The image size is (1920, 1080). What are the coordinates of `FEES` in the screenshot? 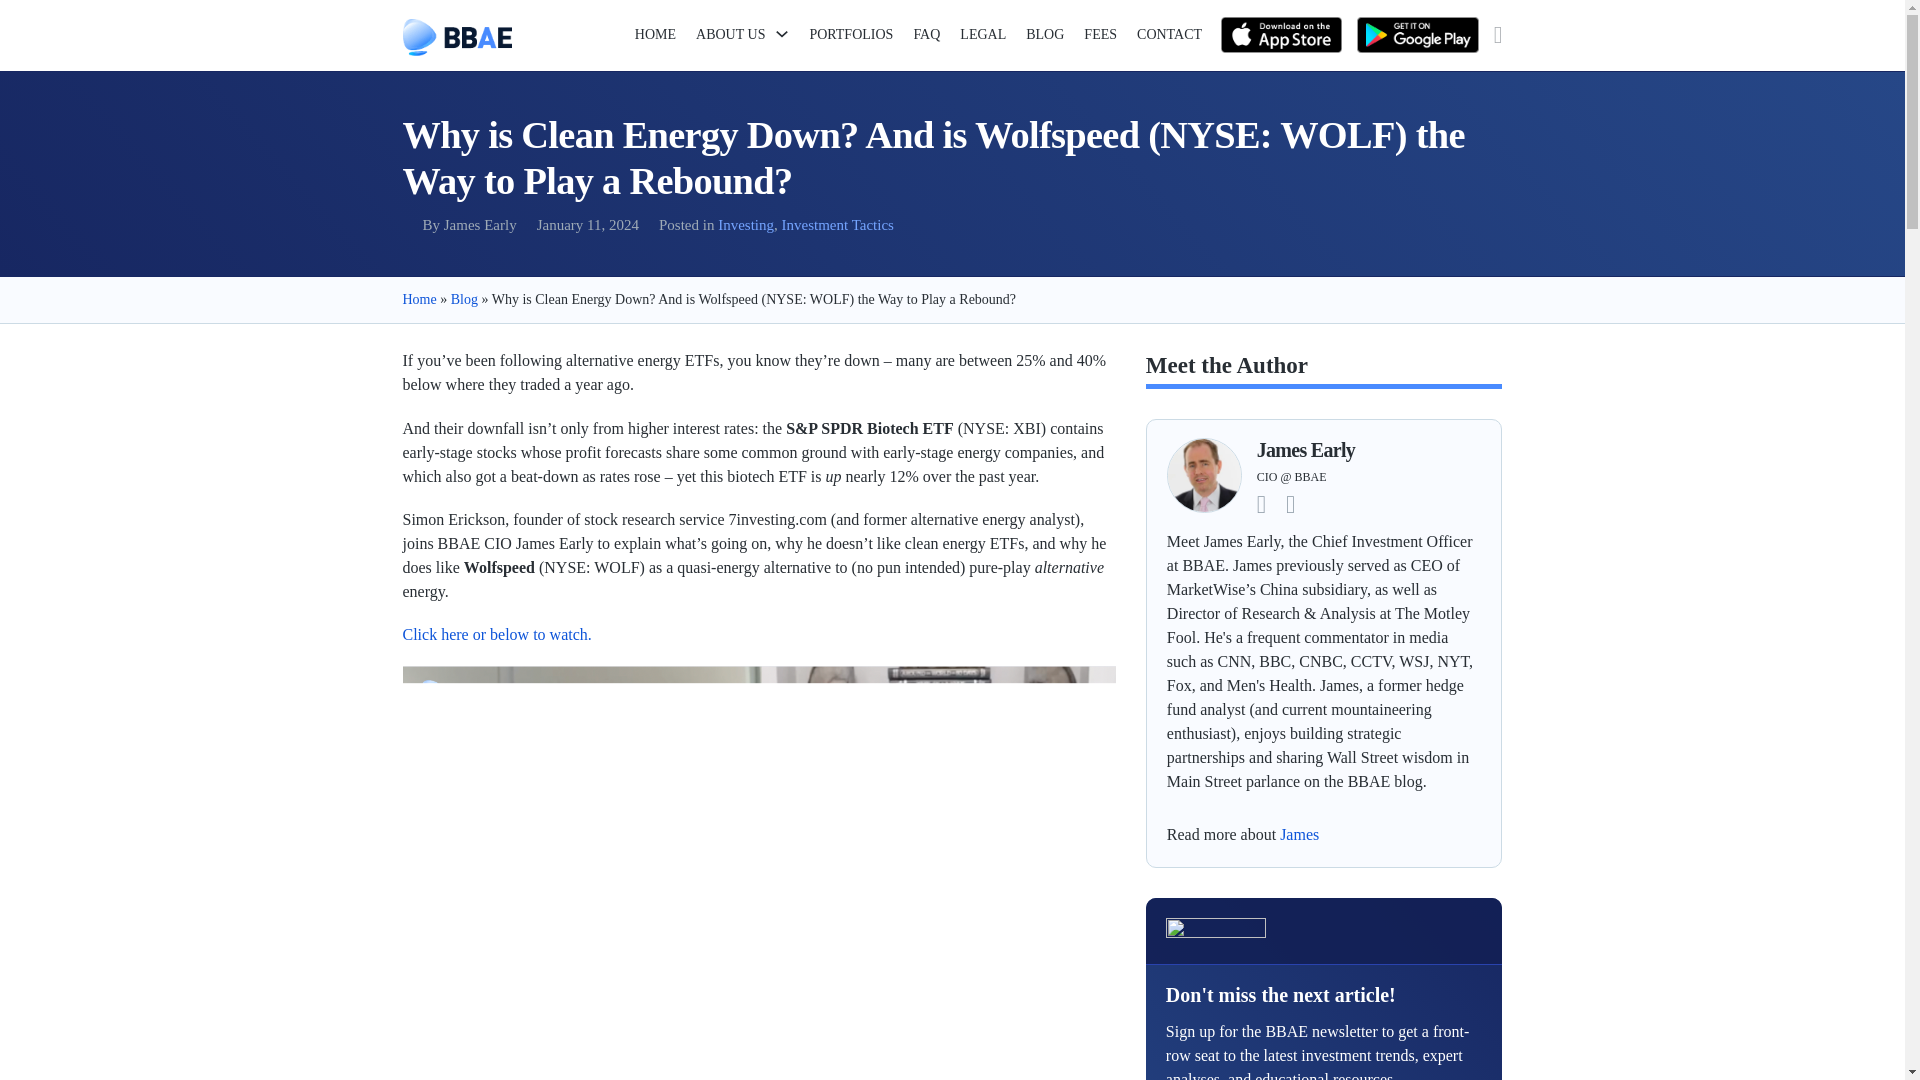 It's located at (1100, 35).